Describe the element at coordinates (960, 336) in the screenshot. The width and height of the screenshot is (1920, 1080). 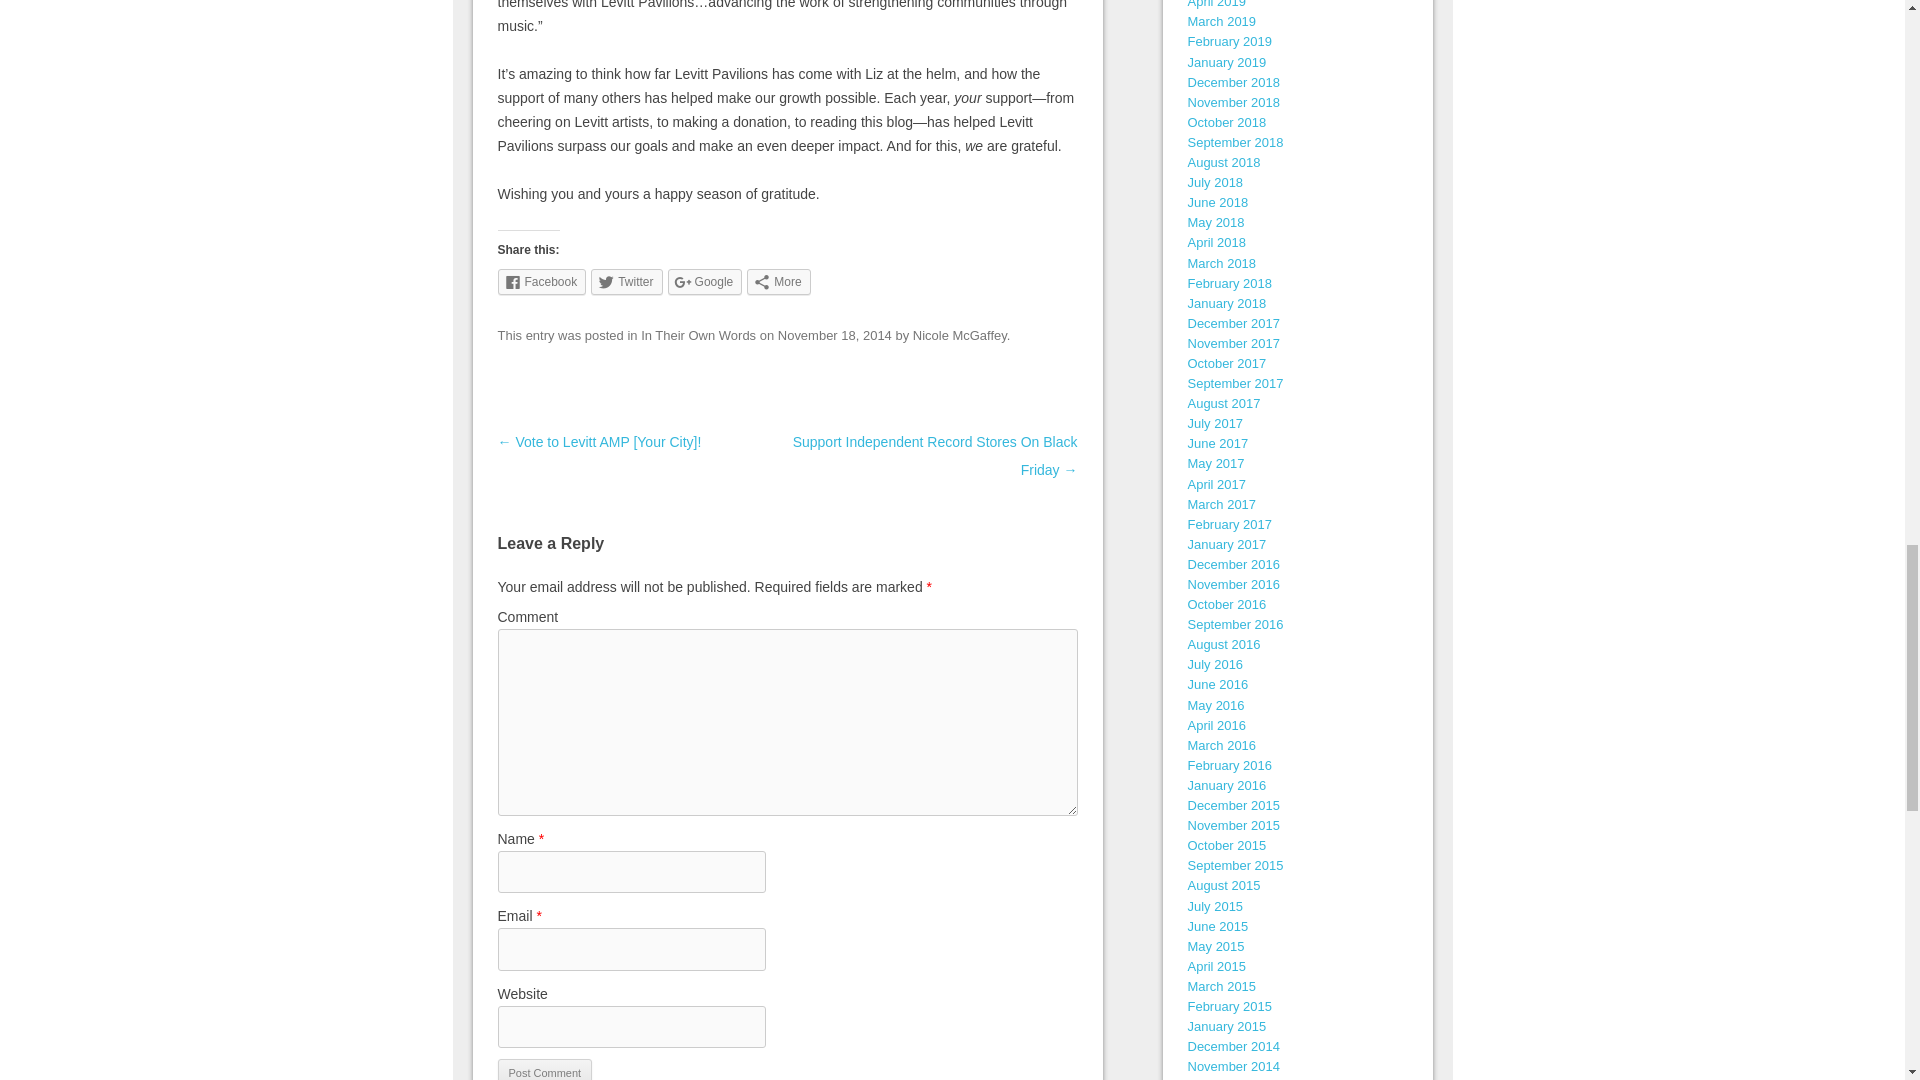
I see `Nicole McGaffey` at that location.